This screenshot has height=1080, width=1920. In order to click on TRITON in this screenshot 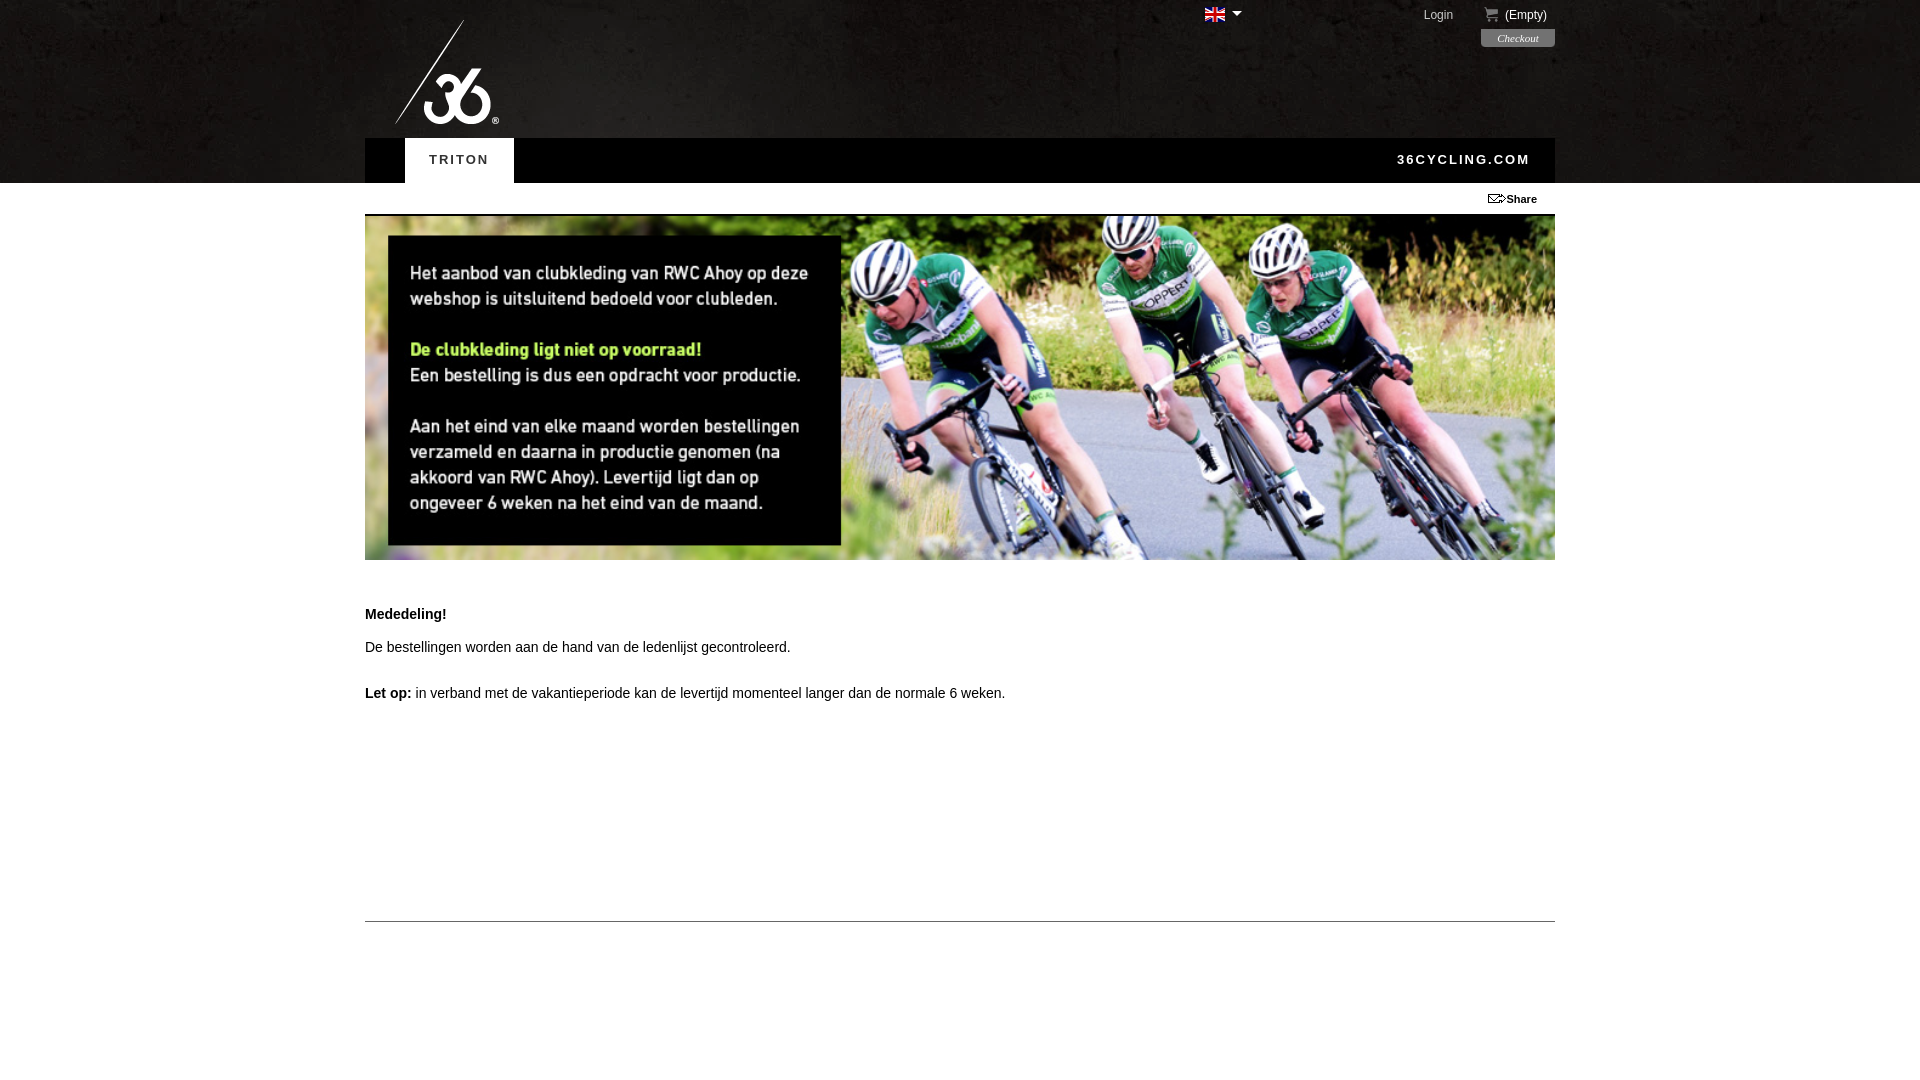, I will do `click(460, 160)`.